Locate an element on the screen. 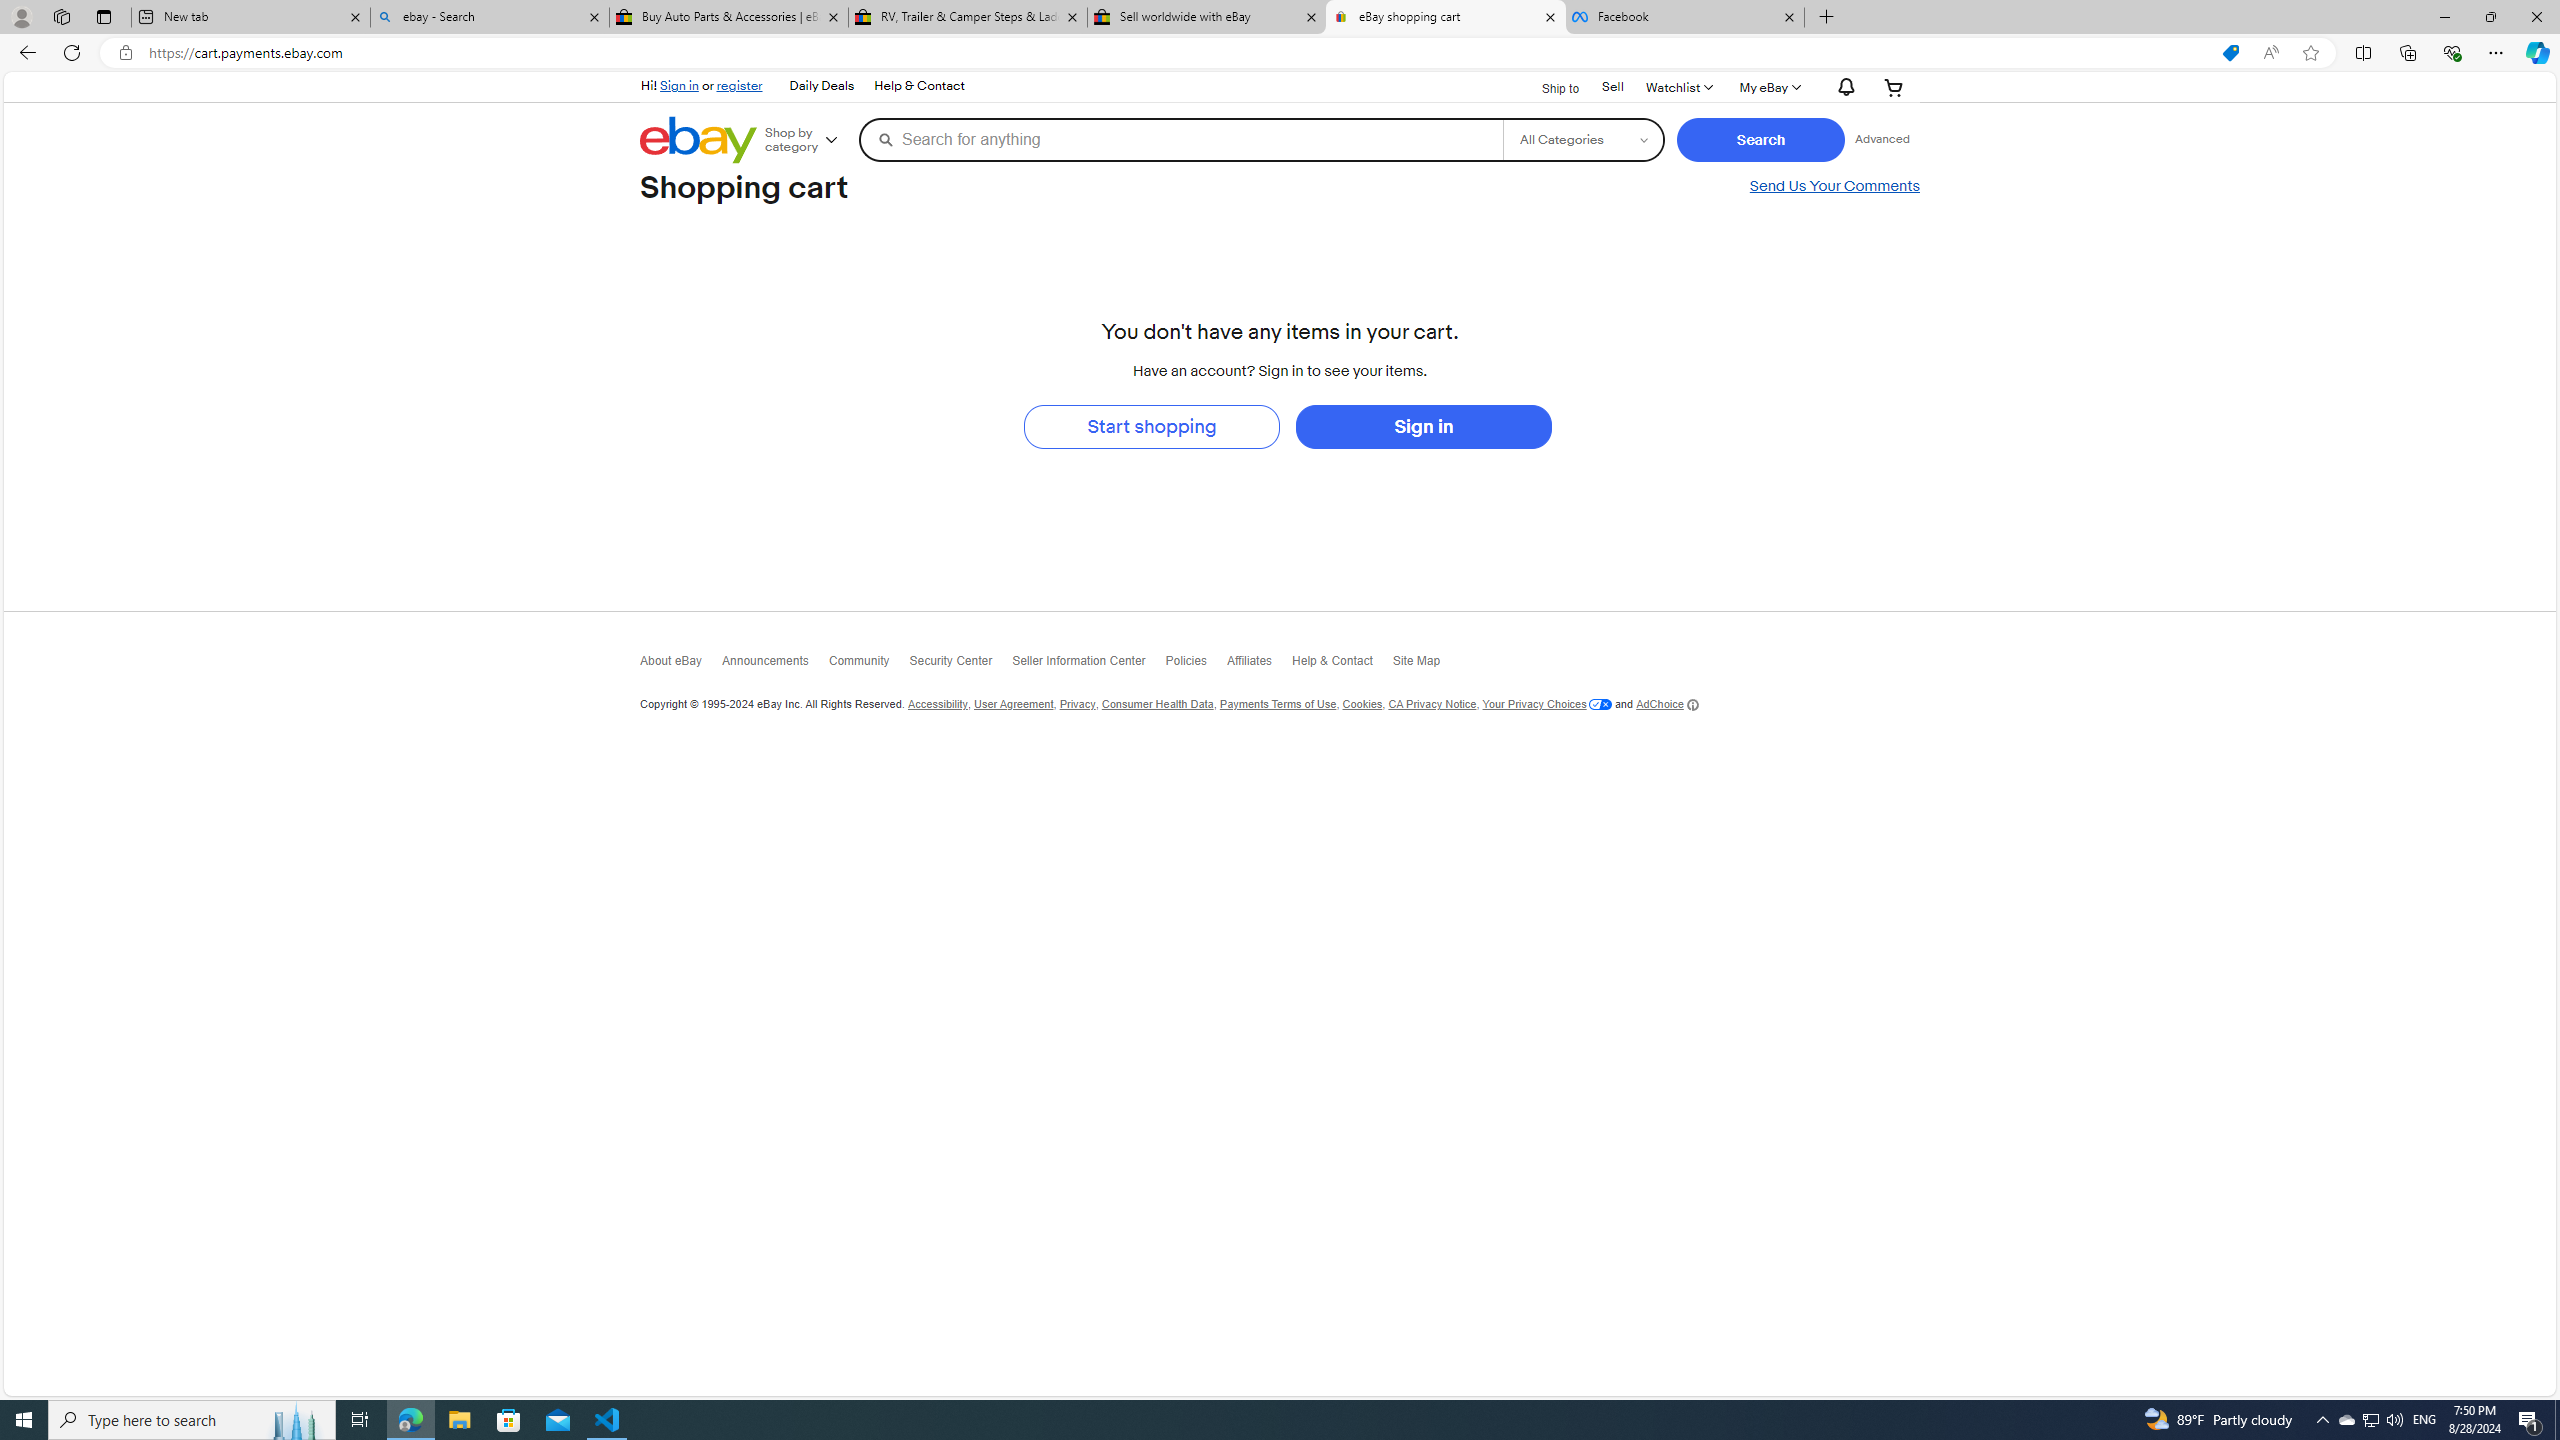 Image resolution: width=2560 pixels, height=1440 pixels. Your shopping cart is empty is located at coordinates (1894, 86).